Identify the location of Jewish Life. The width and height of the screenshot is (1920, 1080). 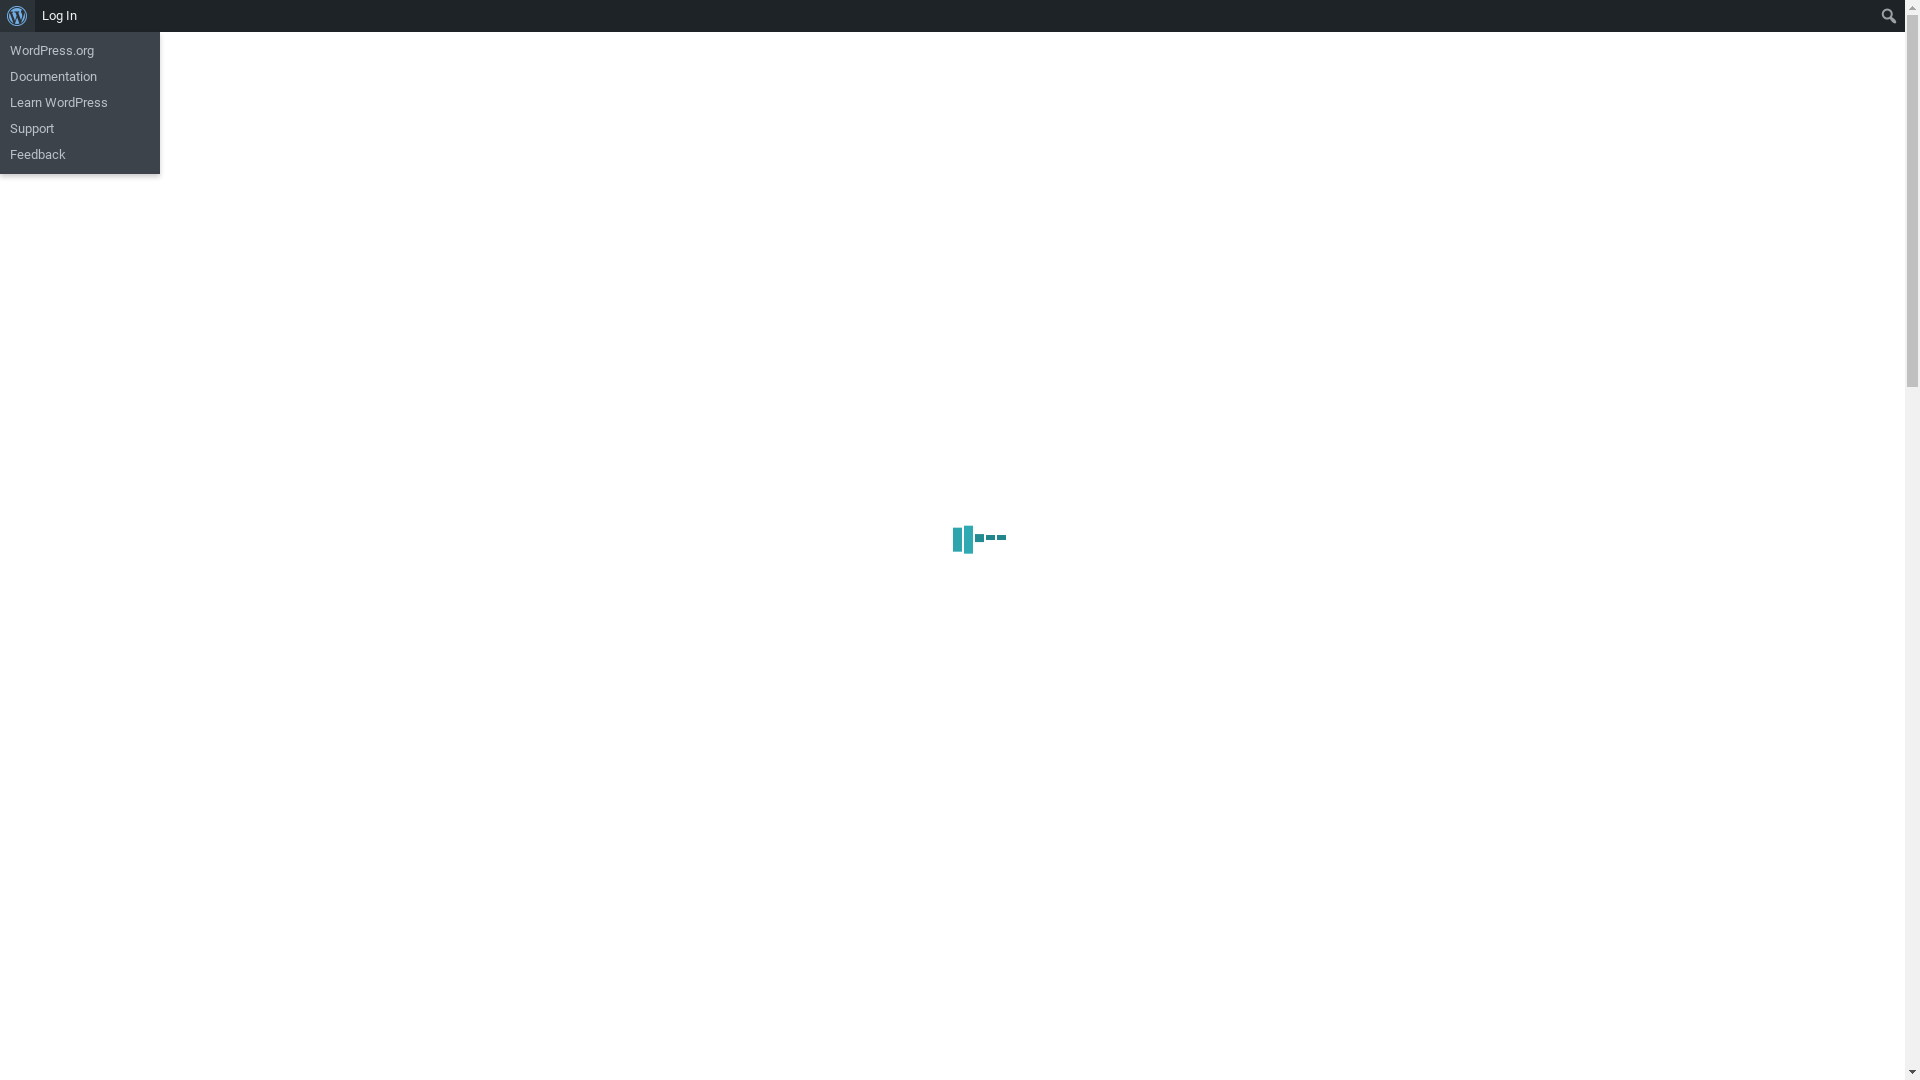
(1172, 34).